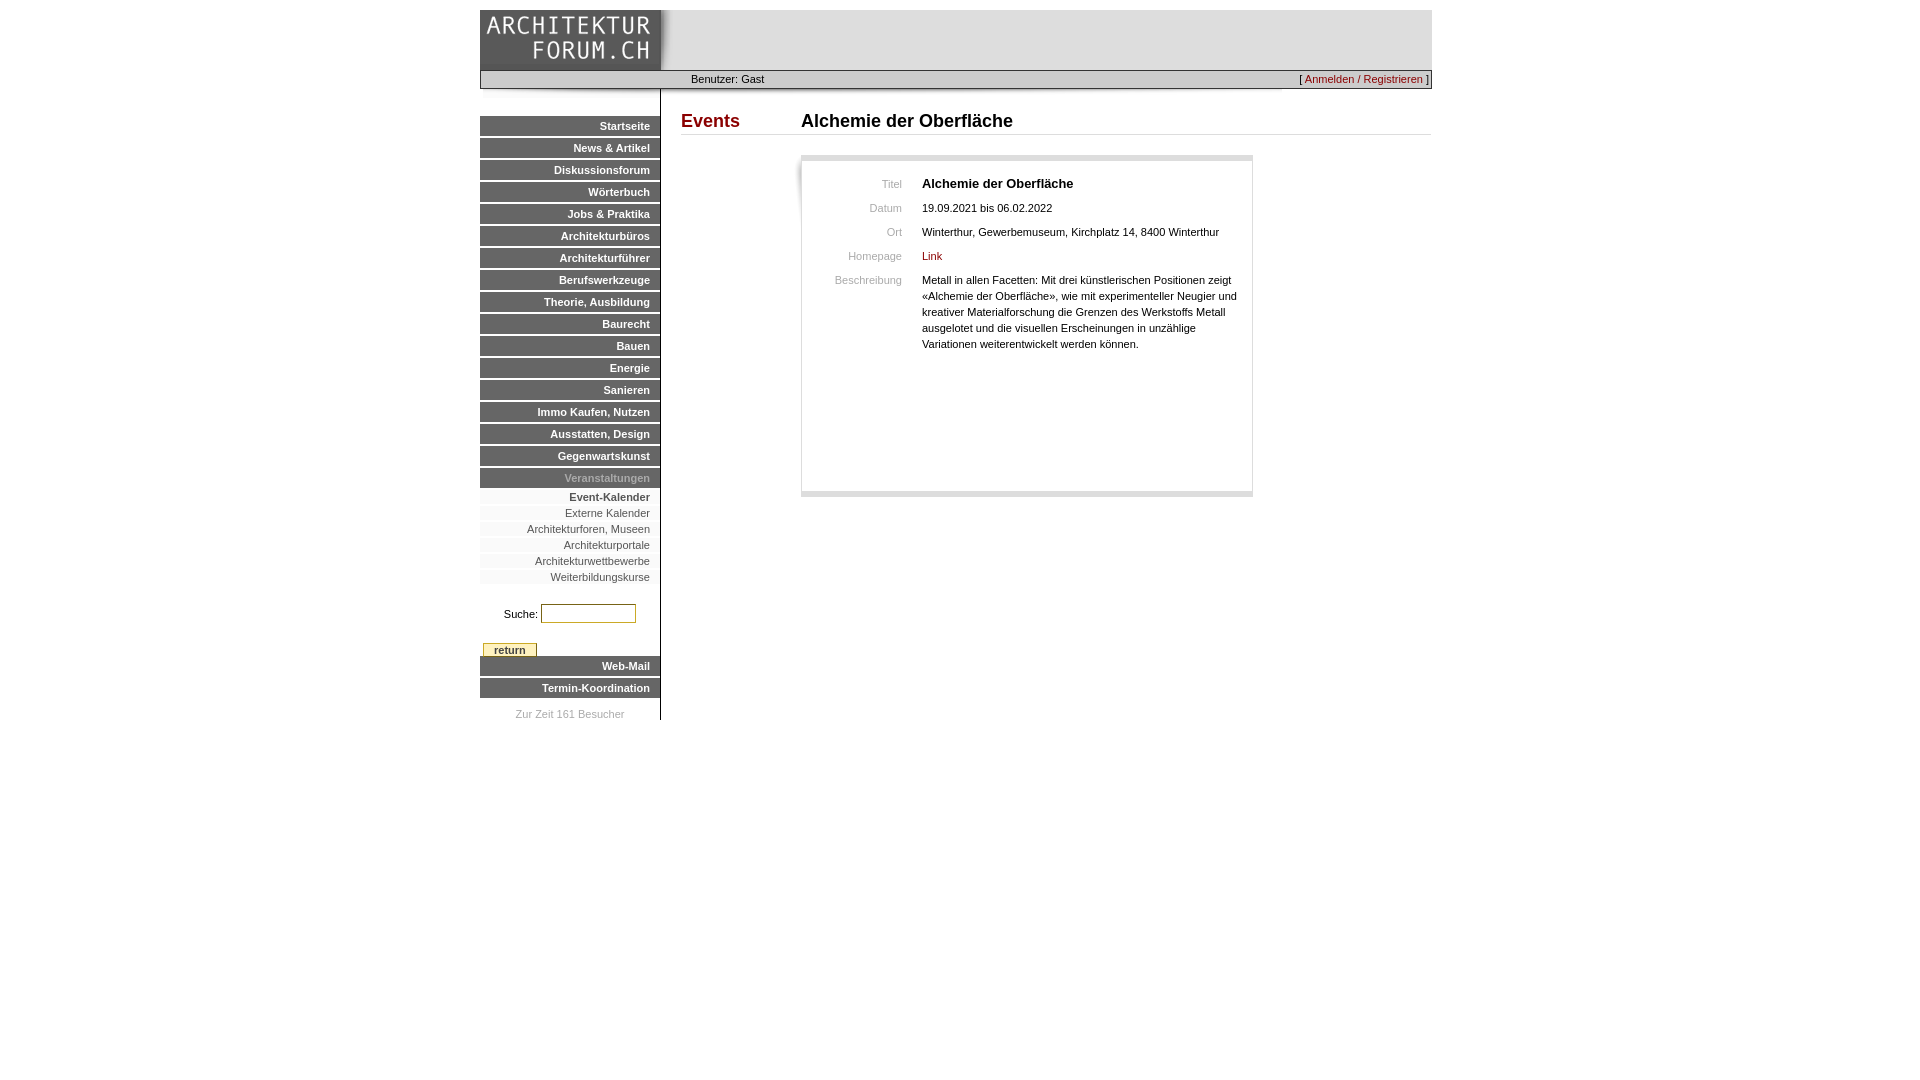 This screenshot has width=1920, height=1080. Describe the element at coordinates (570, 478) in the screenshot. I see `Veranstaltungen` at that location.